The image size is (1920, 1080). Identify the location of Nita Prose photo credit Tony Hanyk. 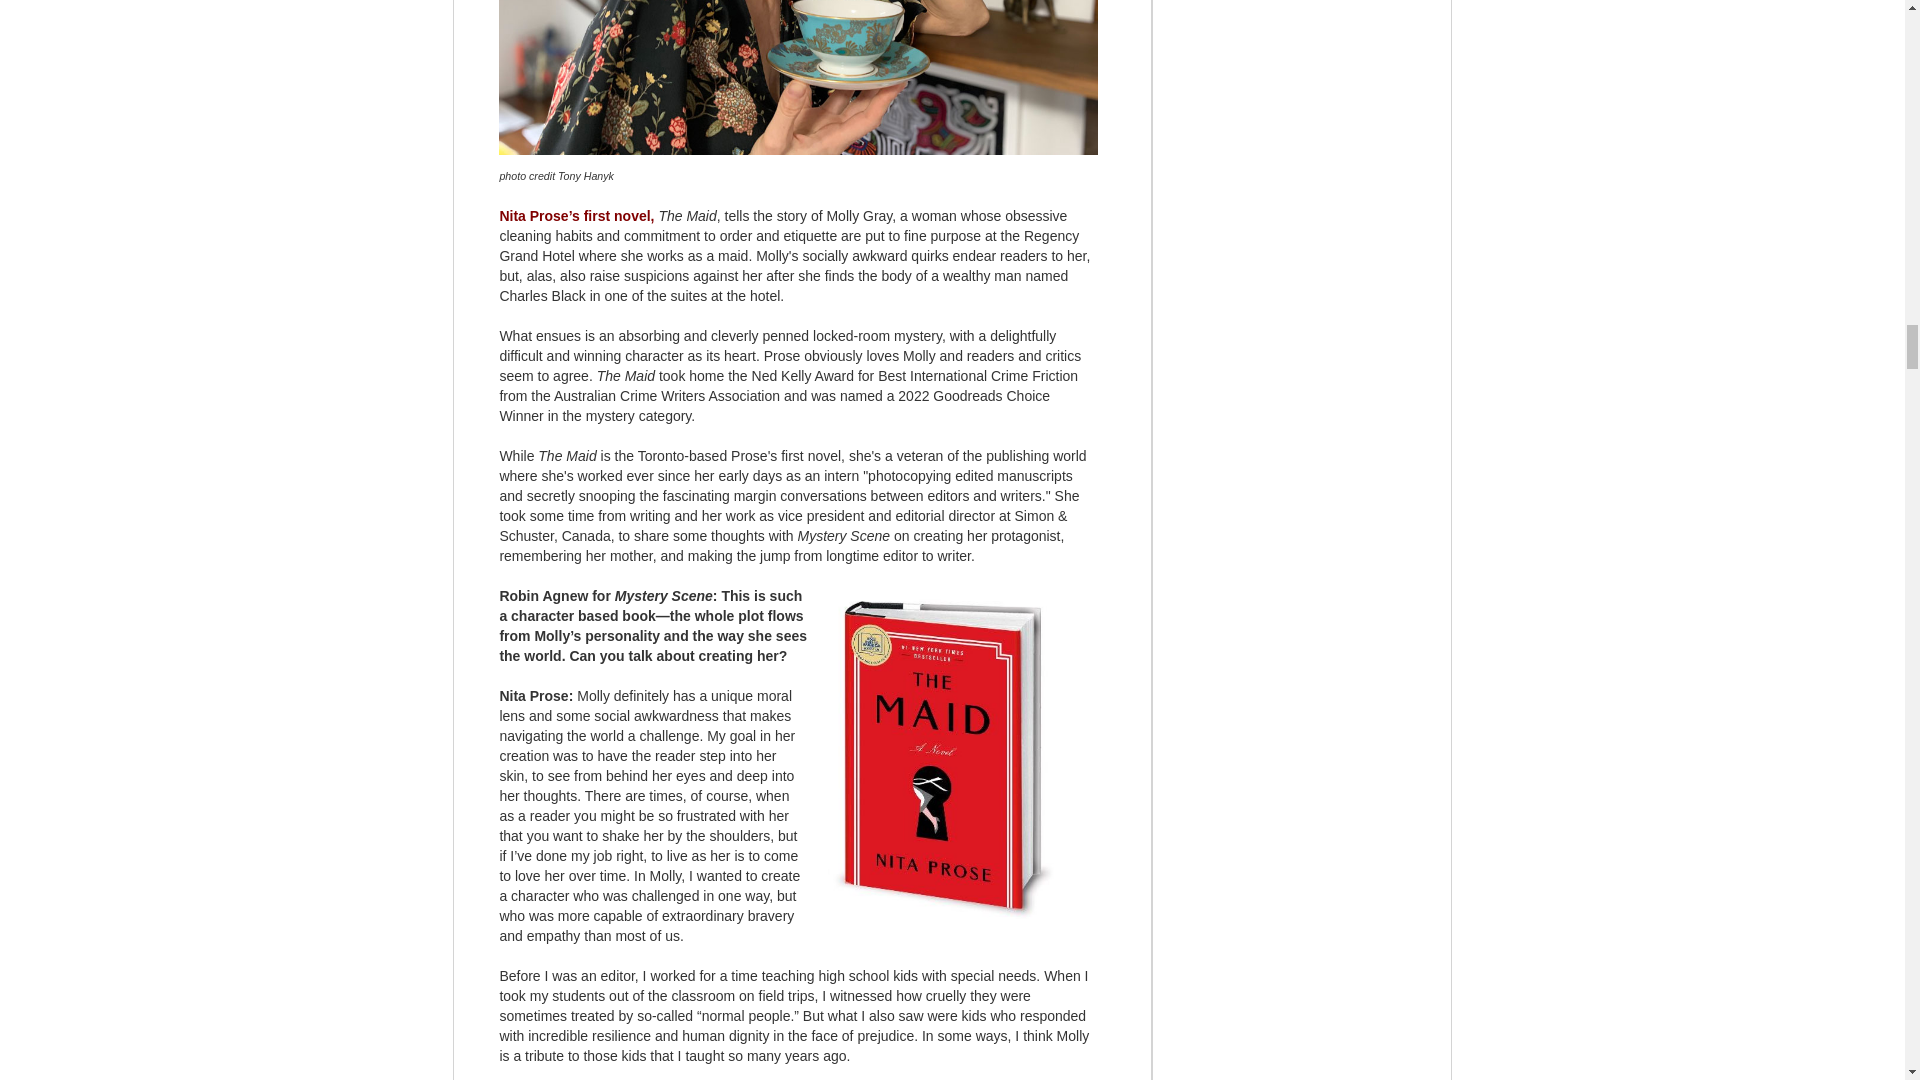
(798, 78).